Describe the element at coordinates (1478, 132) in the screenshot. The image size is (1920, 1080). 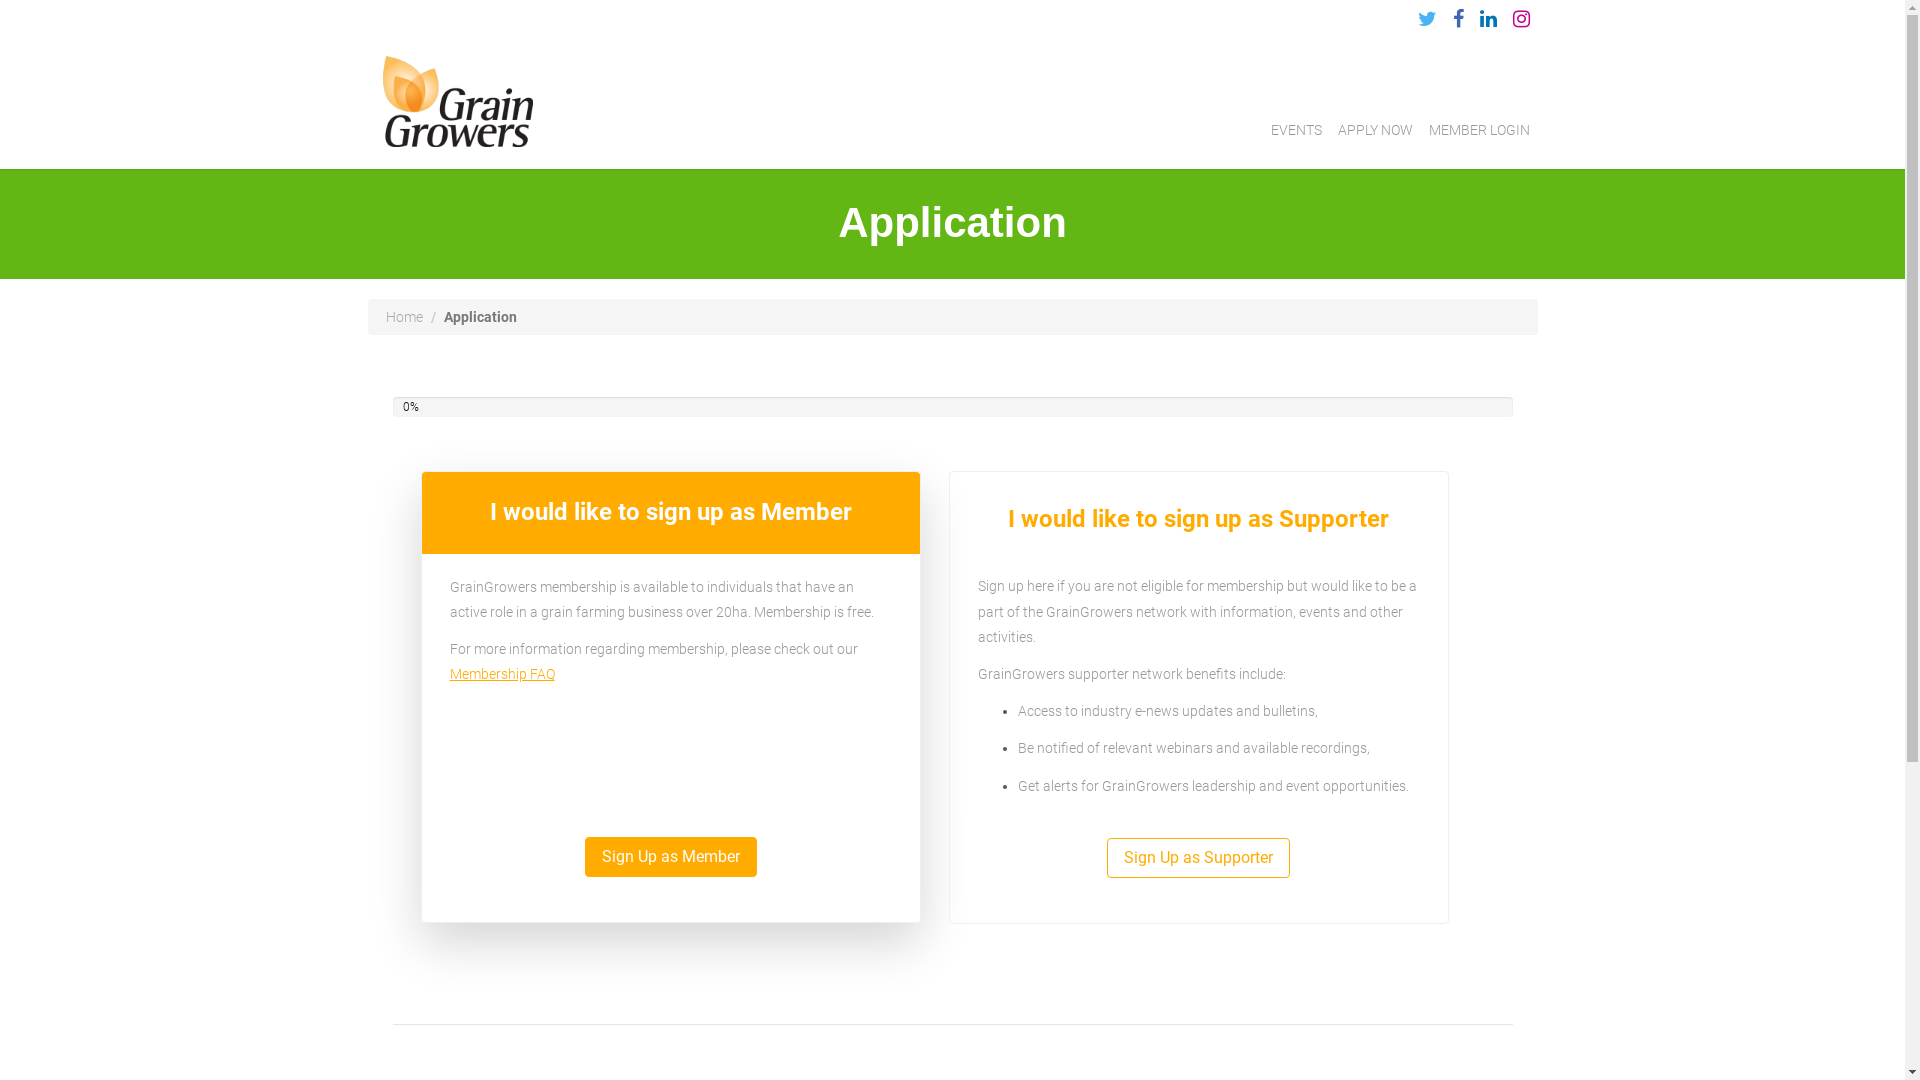
I see `MEMBER LOGIN` at that location.